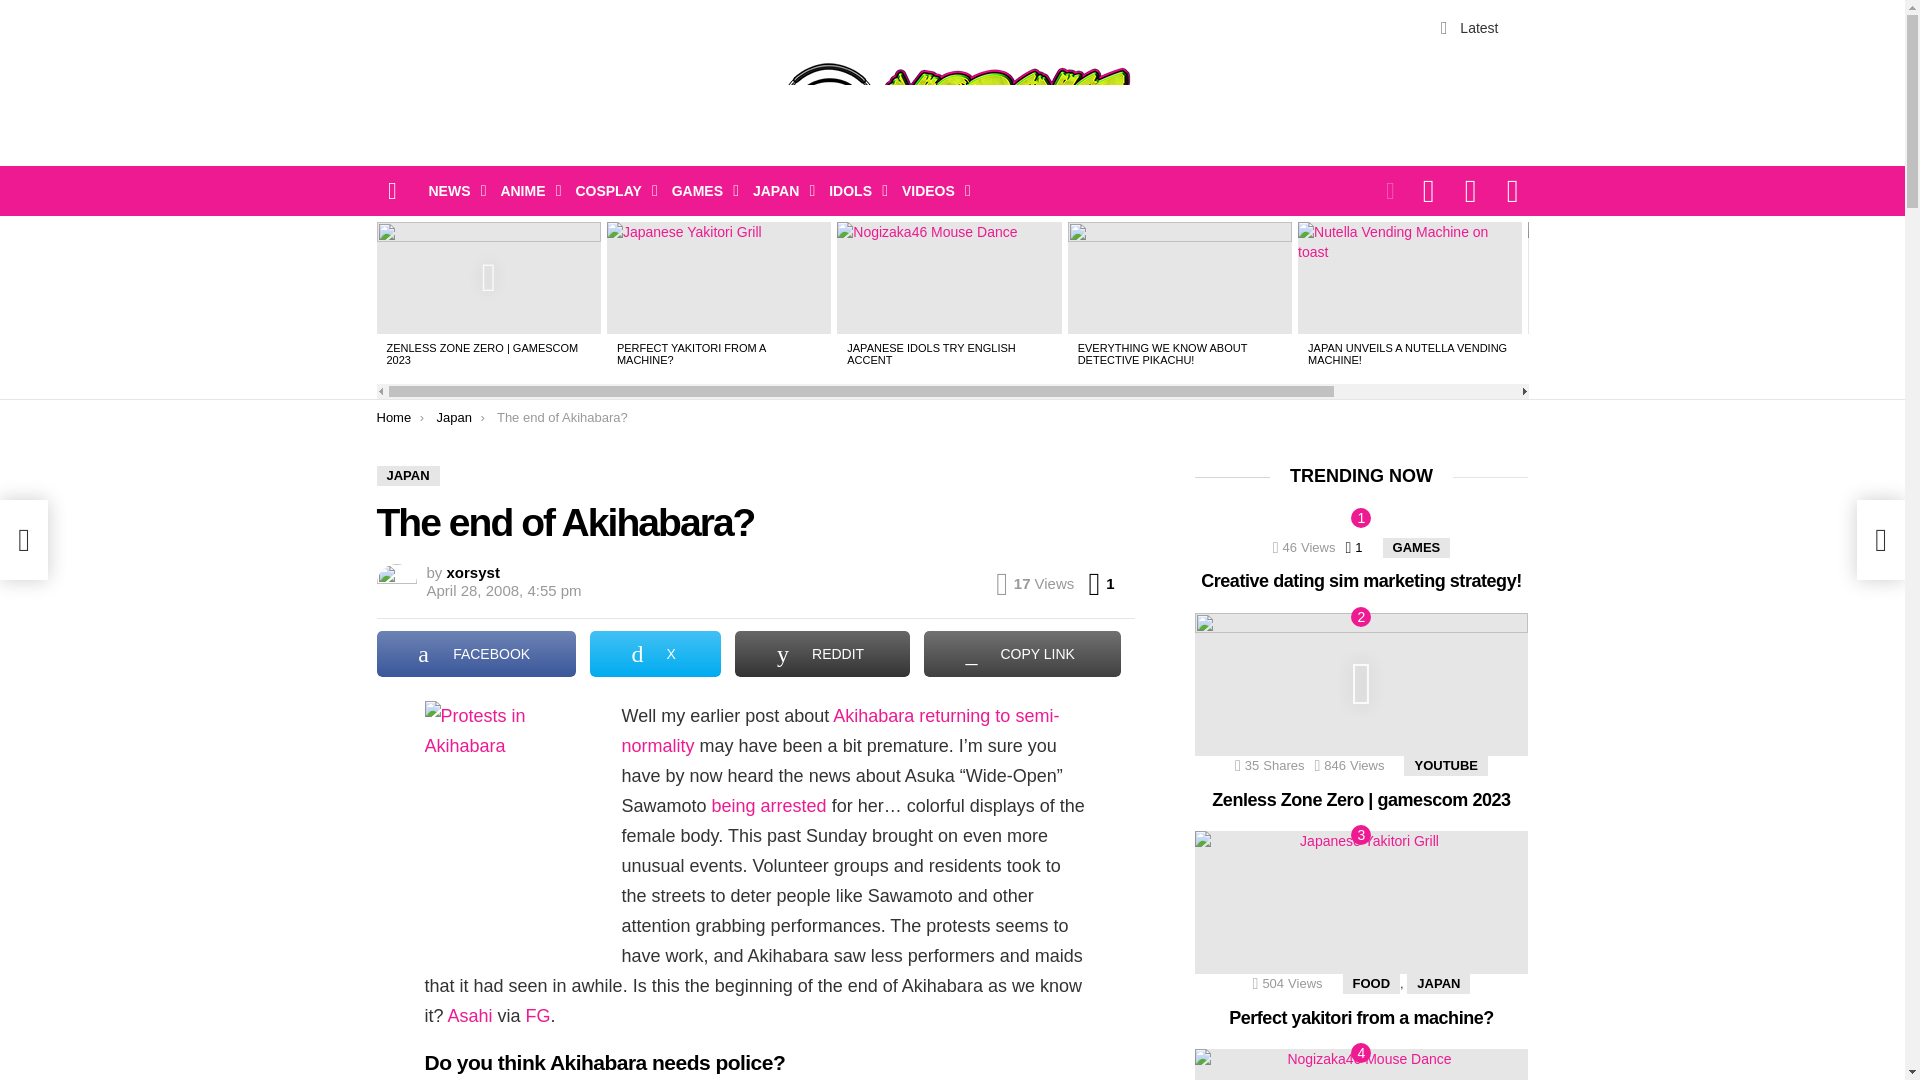 This screenshot has width=1920, height=1080. I want to click on ANIME, so click(524, 191).